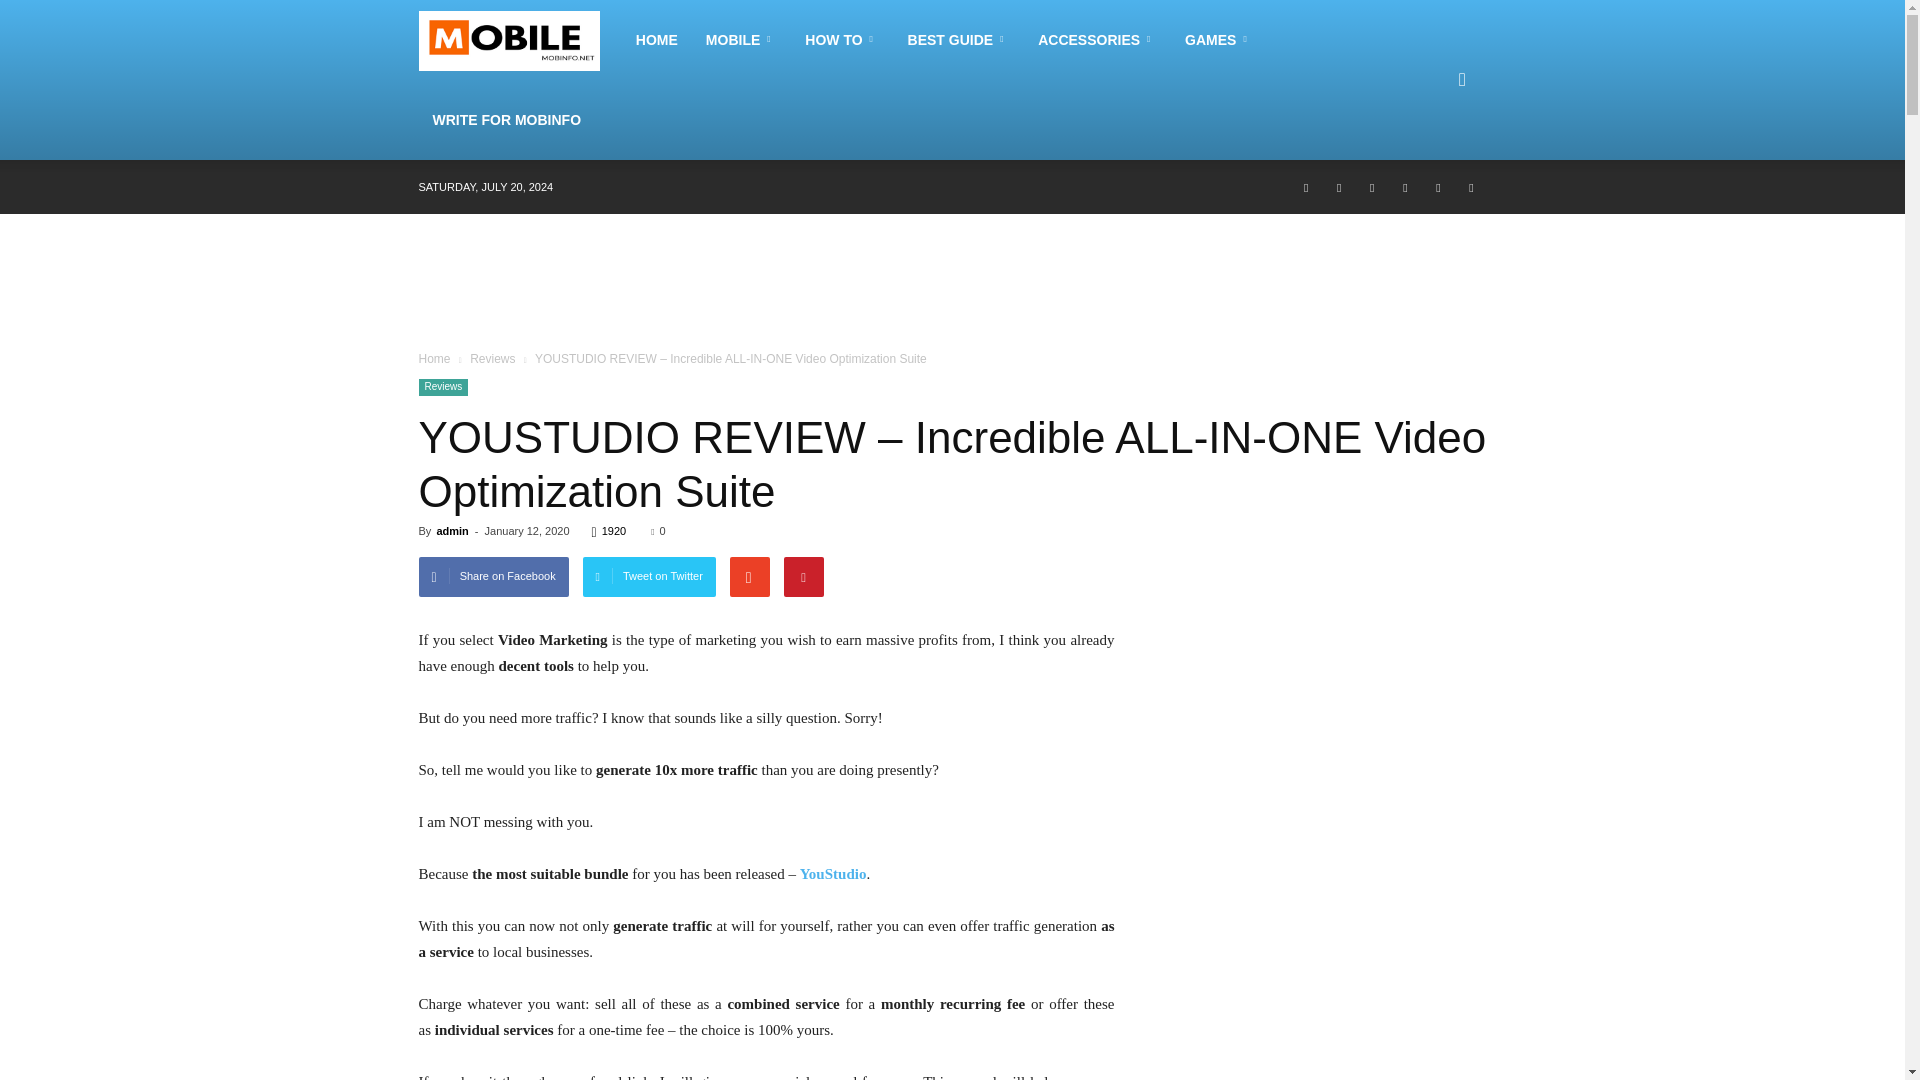  I want to click on Mobile, so click(741, 40).